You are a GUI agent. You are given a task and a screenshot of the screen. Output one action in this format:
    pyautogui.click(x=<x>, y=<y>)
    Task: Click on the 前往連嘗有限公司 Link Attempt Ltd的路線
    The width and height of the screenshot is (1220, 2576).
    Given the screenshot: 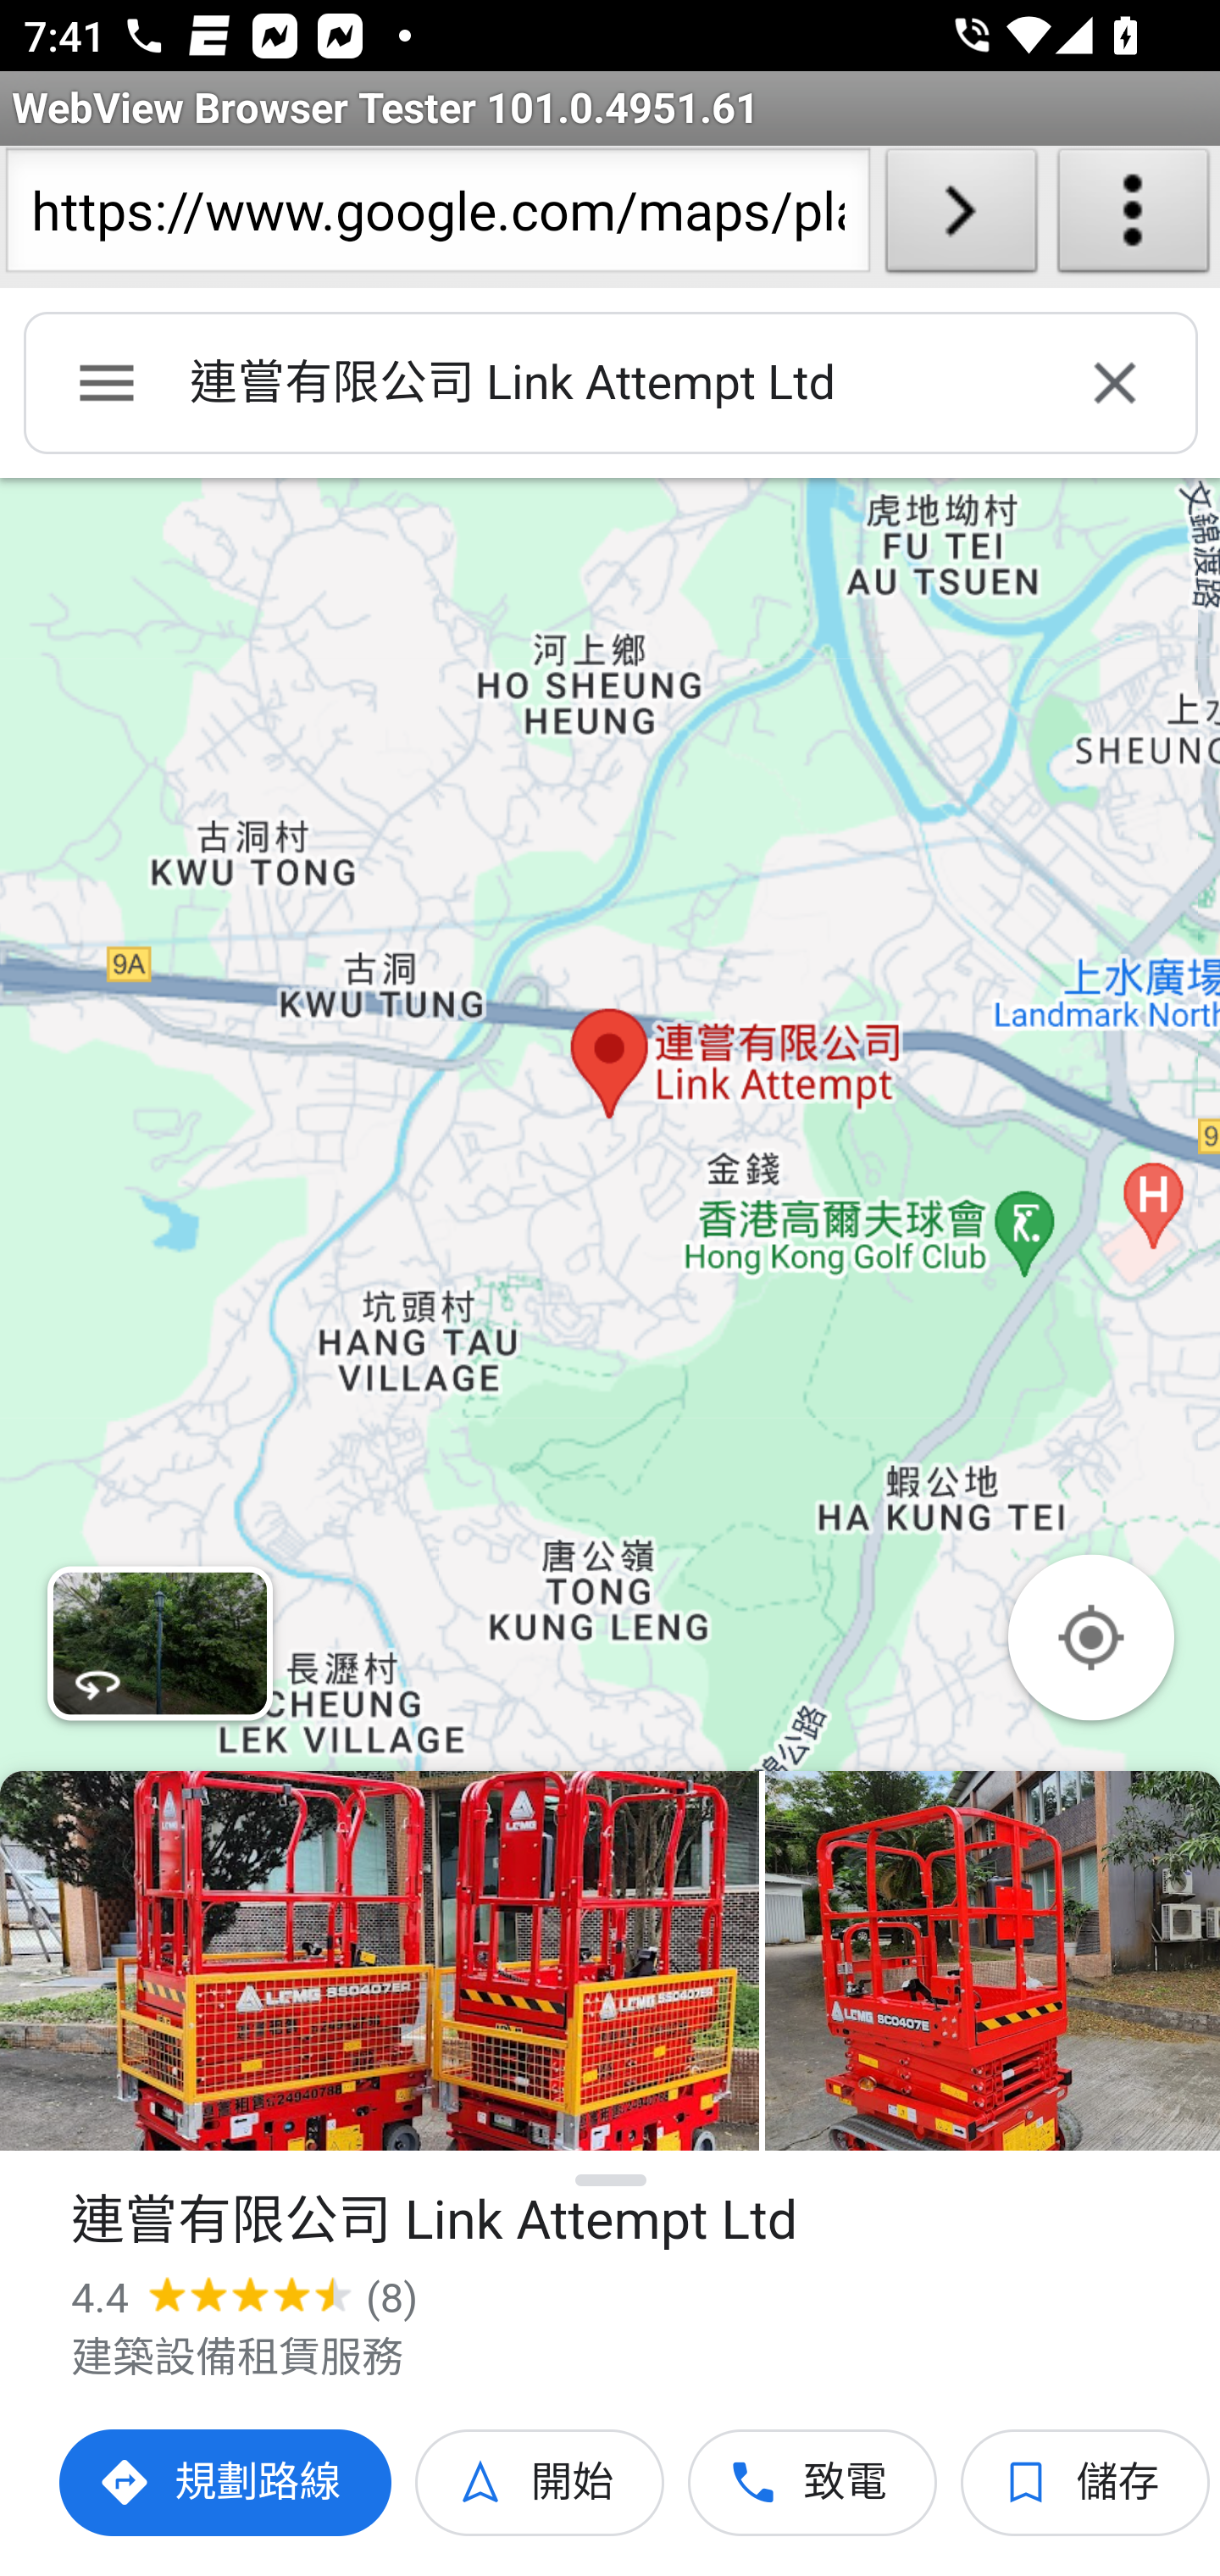 What is the action you would take?
    pyautogui.click(x=227, y=2483)
    